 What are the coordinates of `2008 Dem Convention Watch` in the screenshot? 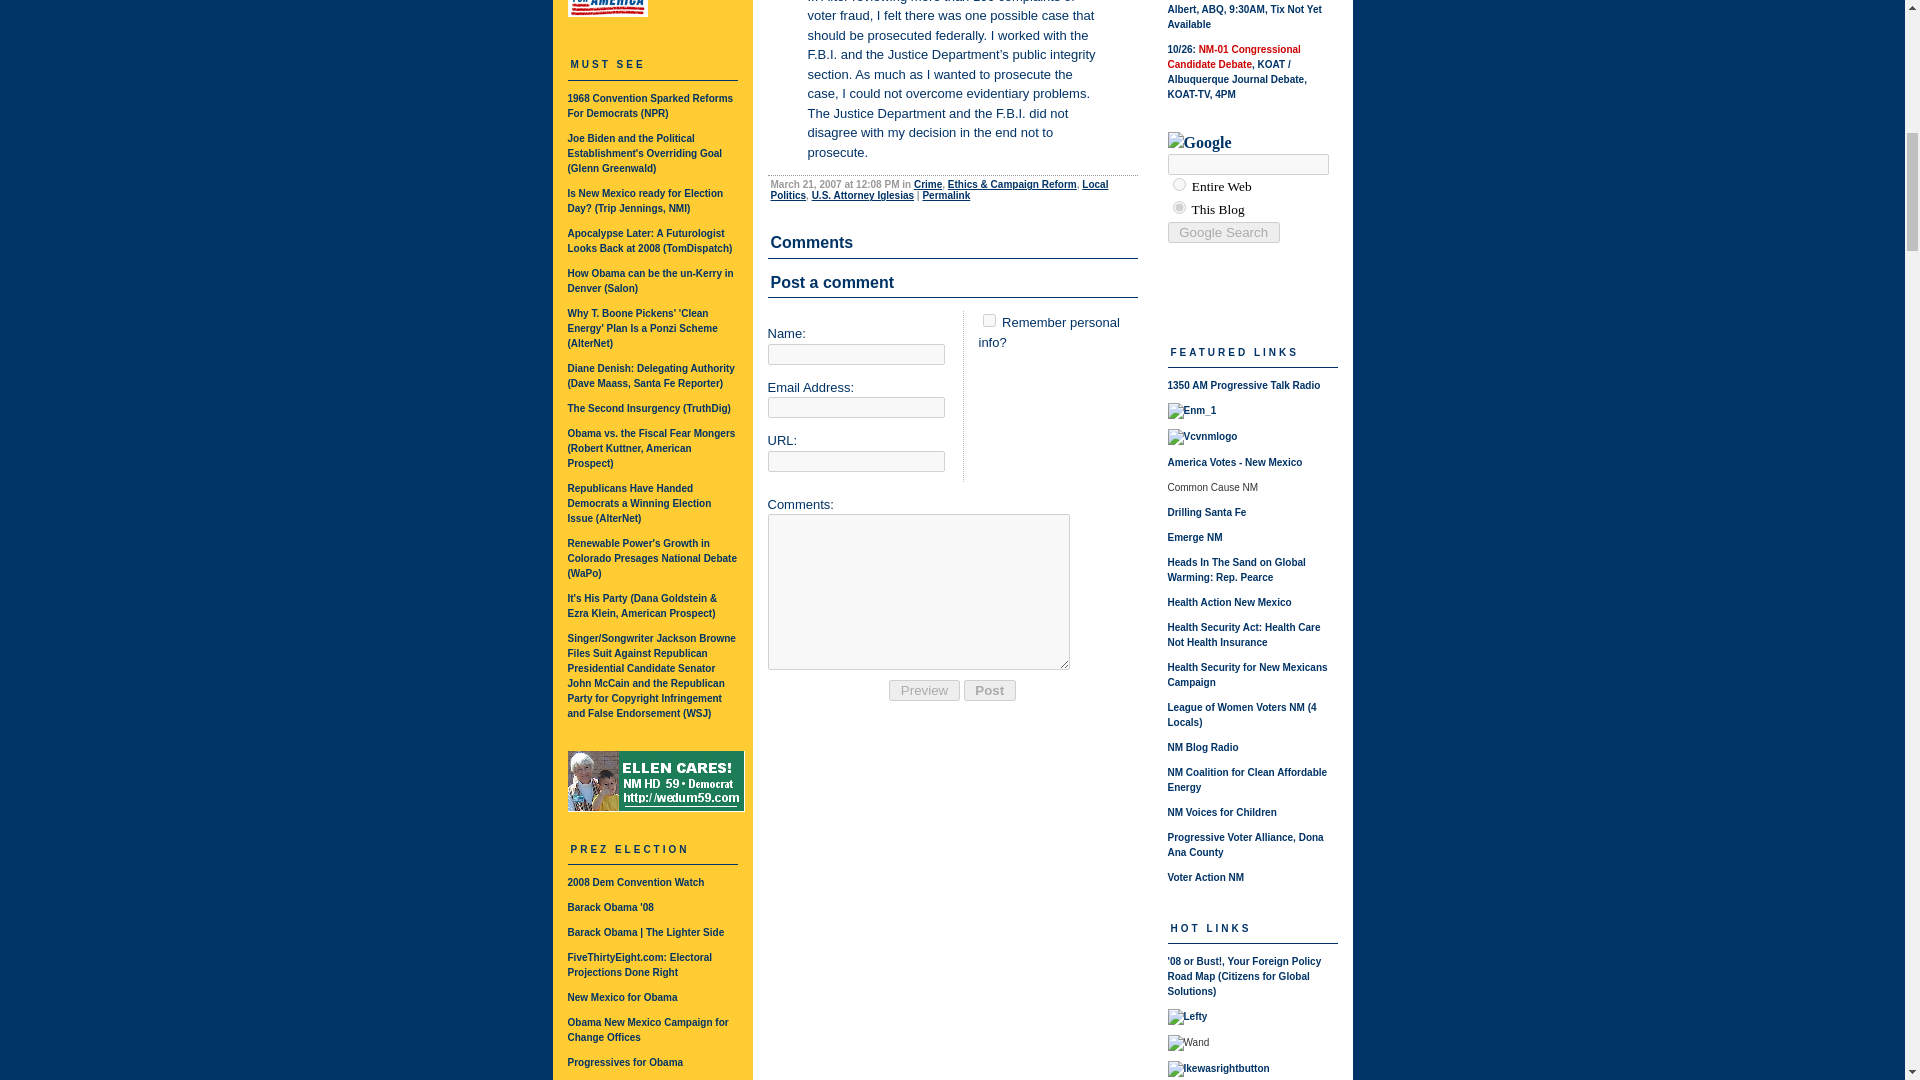 It's located at (636, 882).